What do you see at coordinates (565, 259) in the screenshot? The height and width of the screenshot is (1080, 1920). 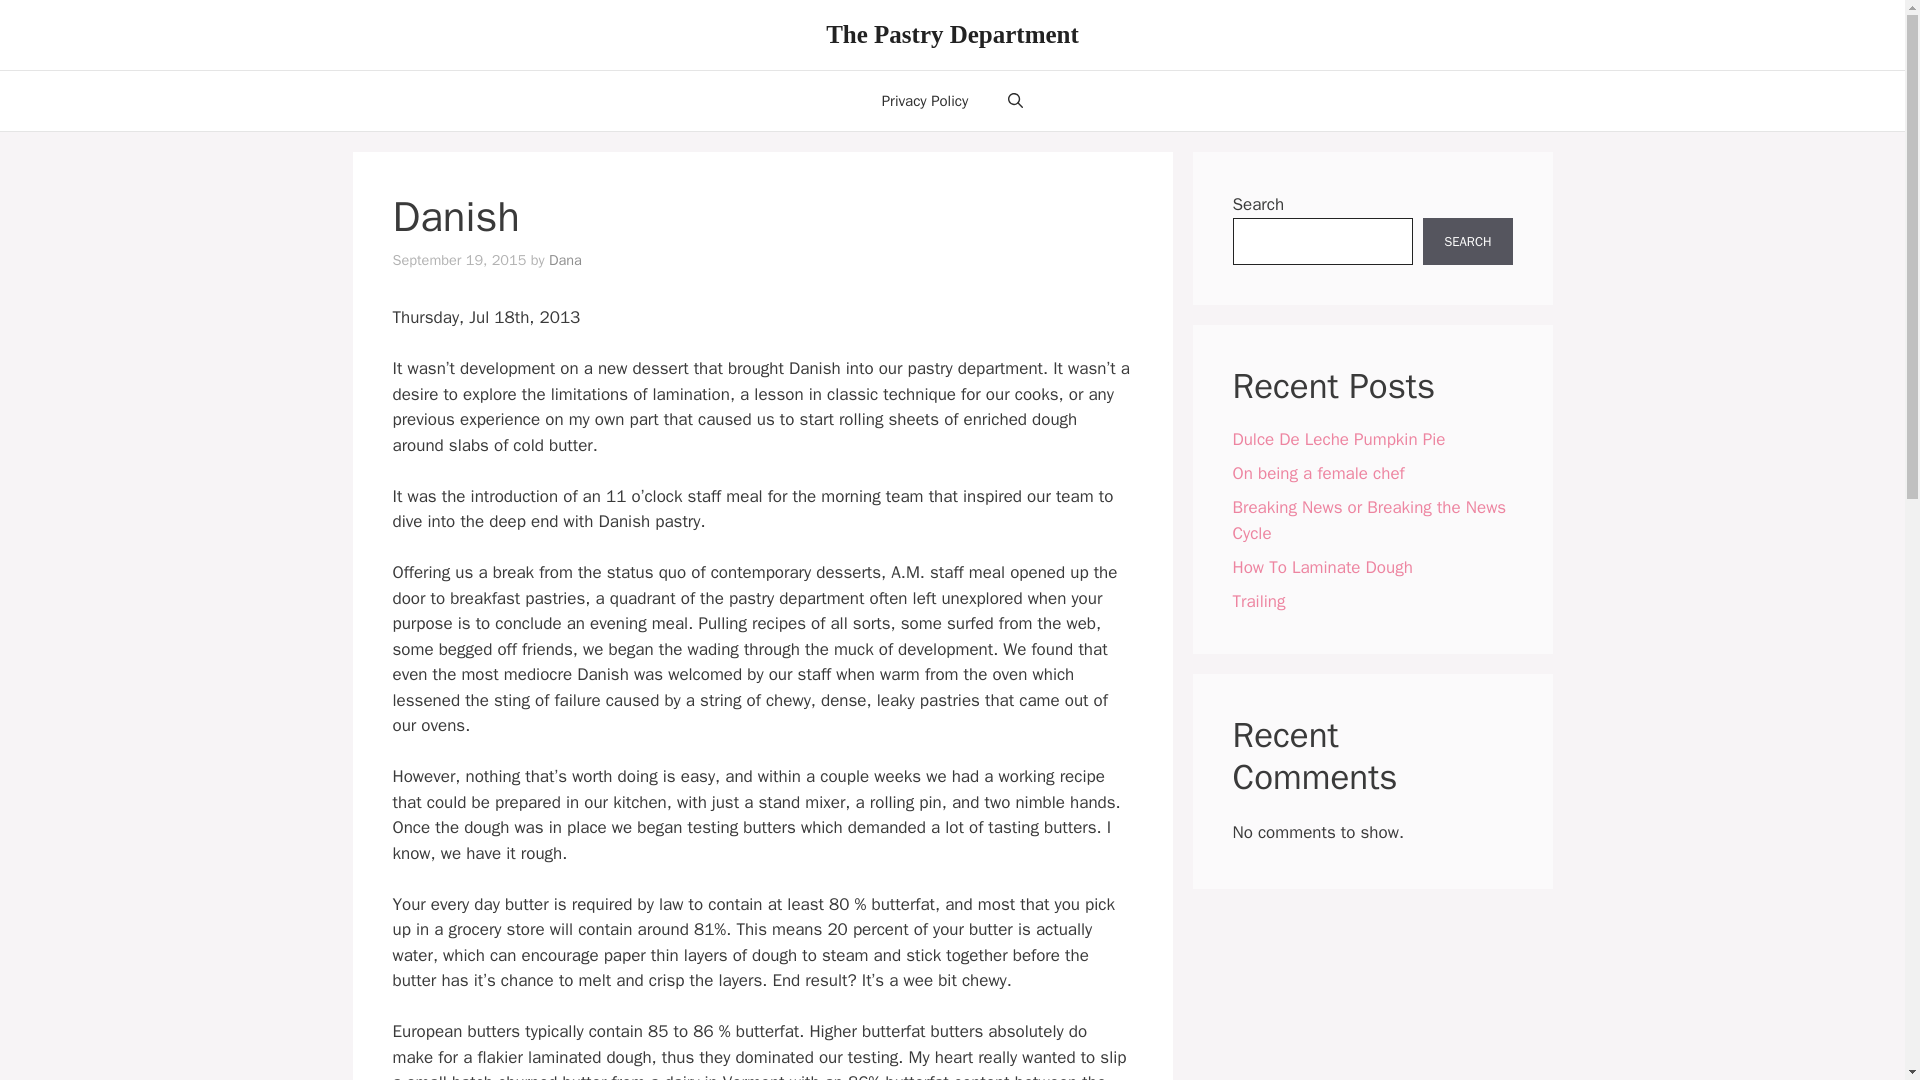 I see `Dana` at bounding box center [565, 259].